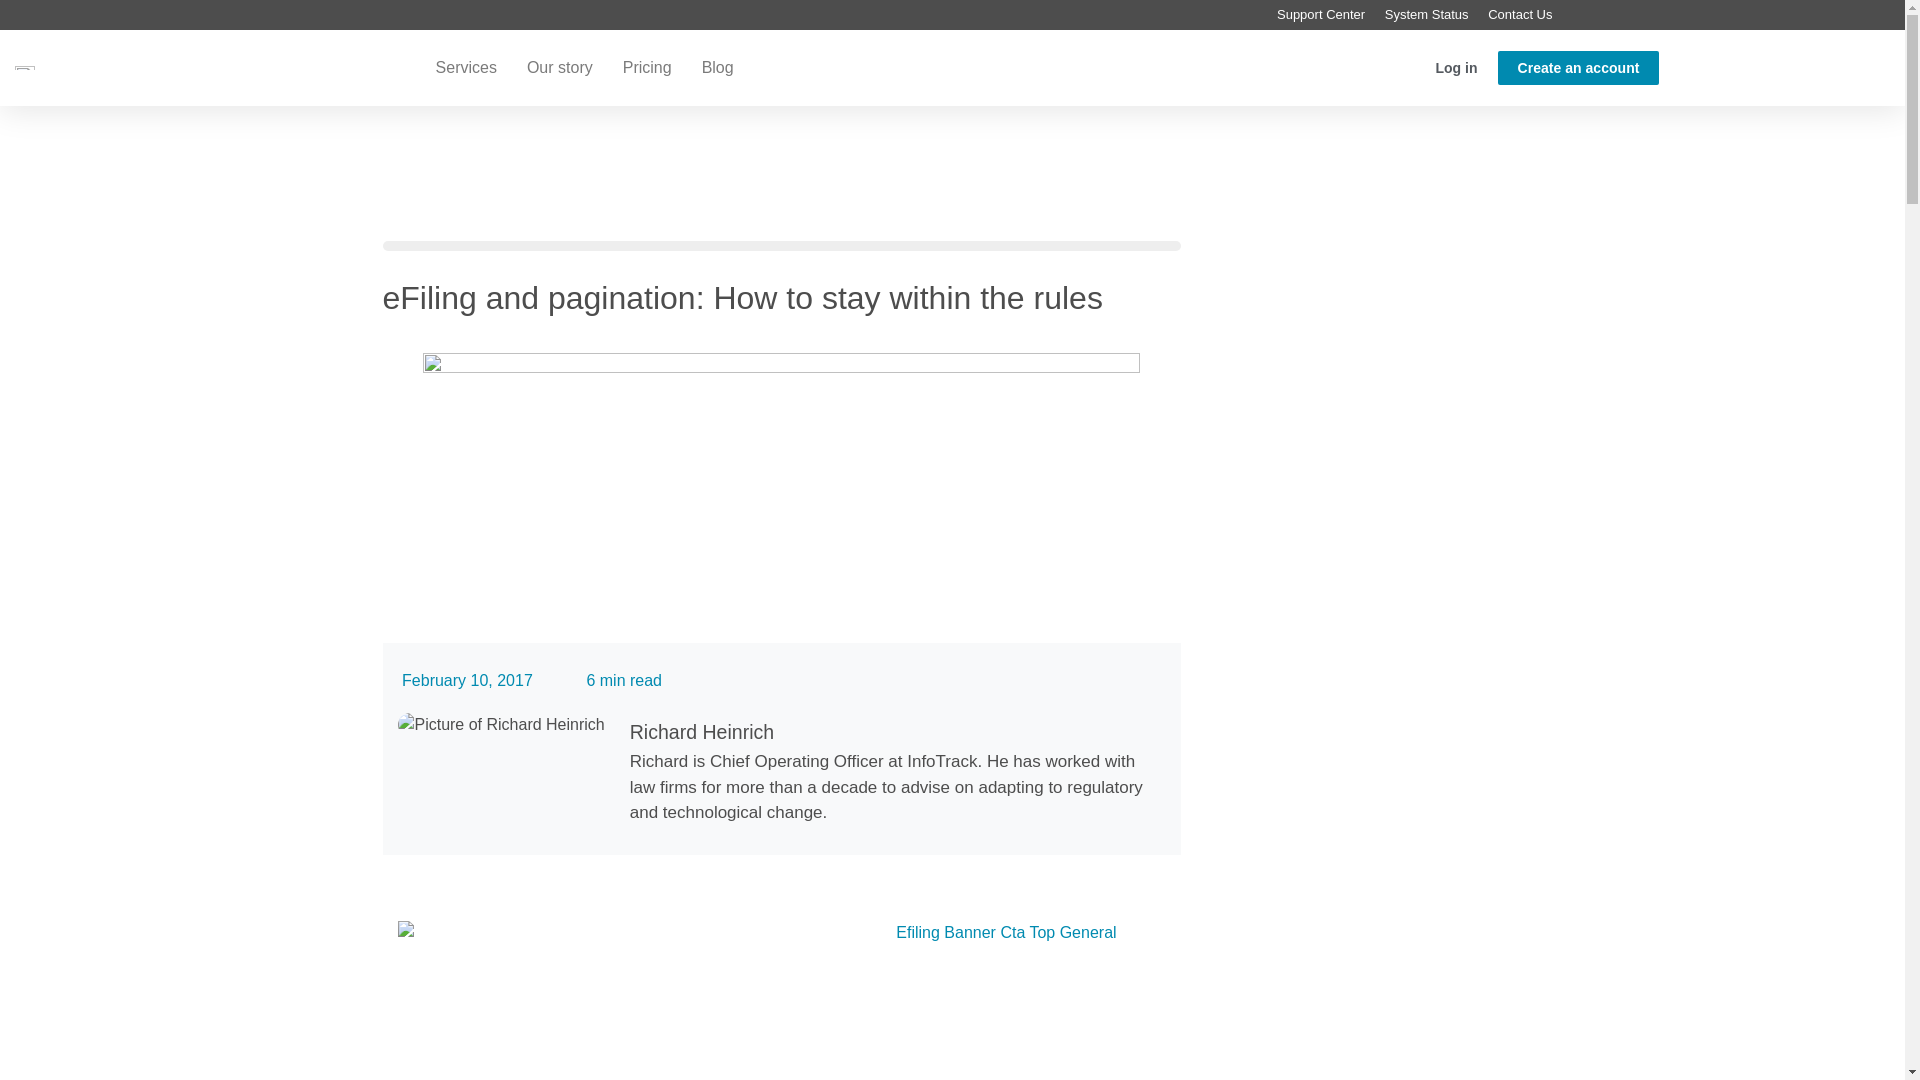  I want to click on Services, so click(466, 66).